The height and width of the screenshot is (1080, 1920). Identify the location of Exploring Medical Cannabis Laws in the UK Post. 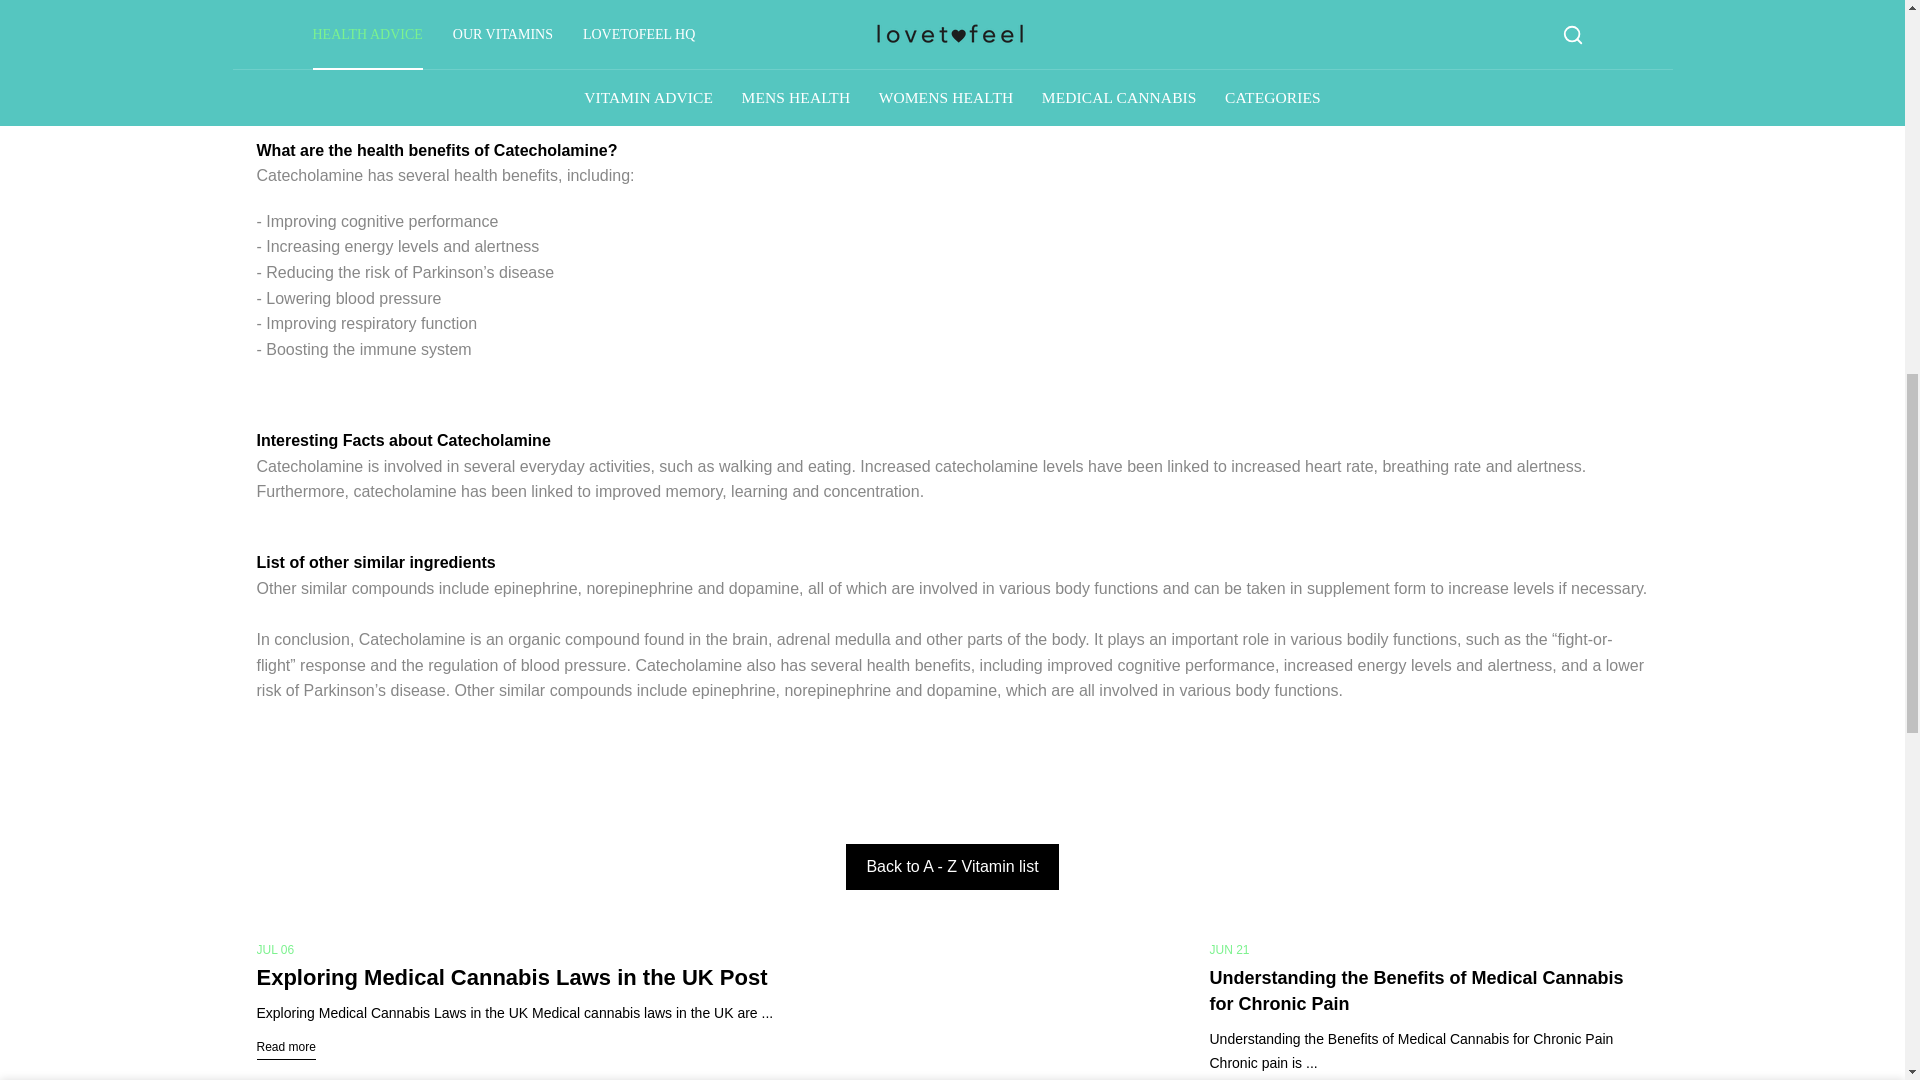
(510, 978).